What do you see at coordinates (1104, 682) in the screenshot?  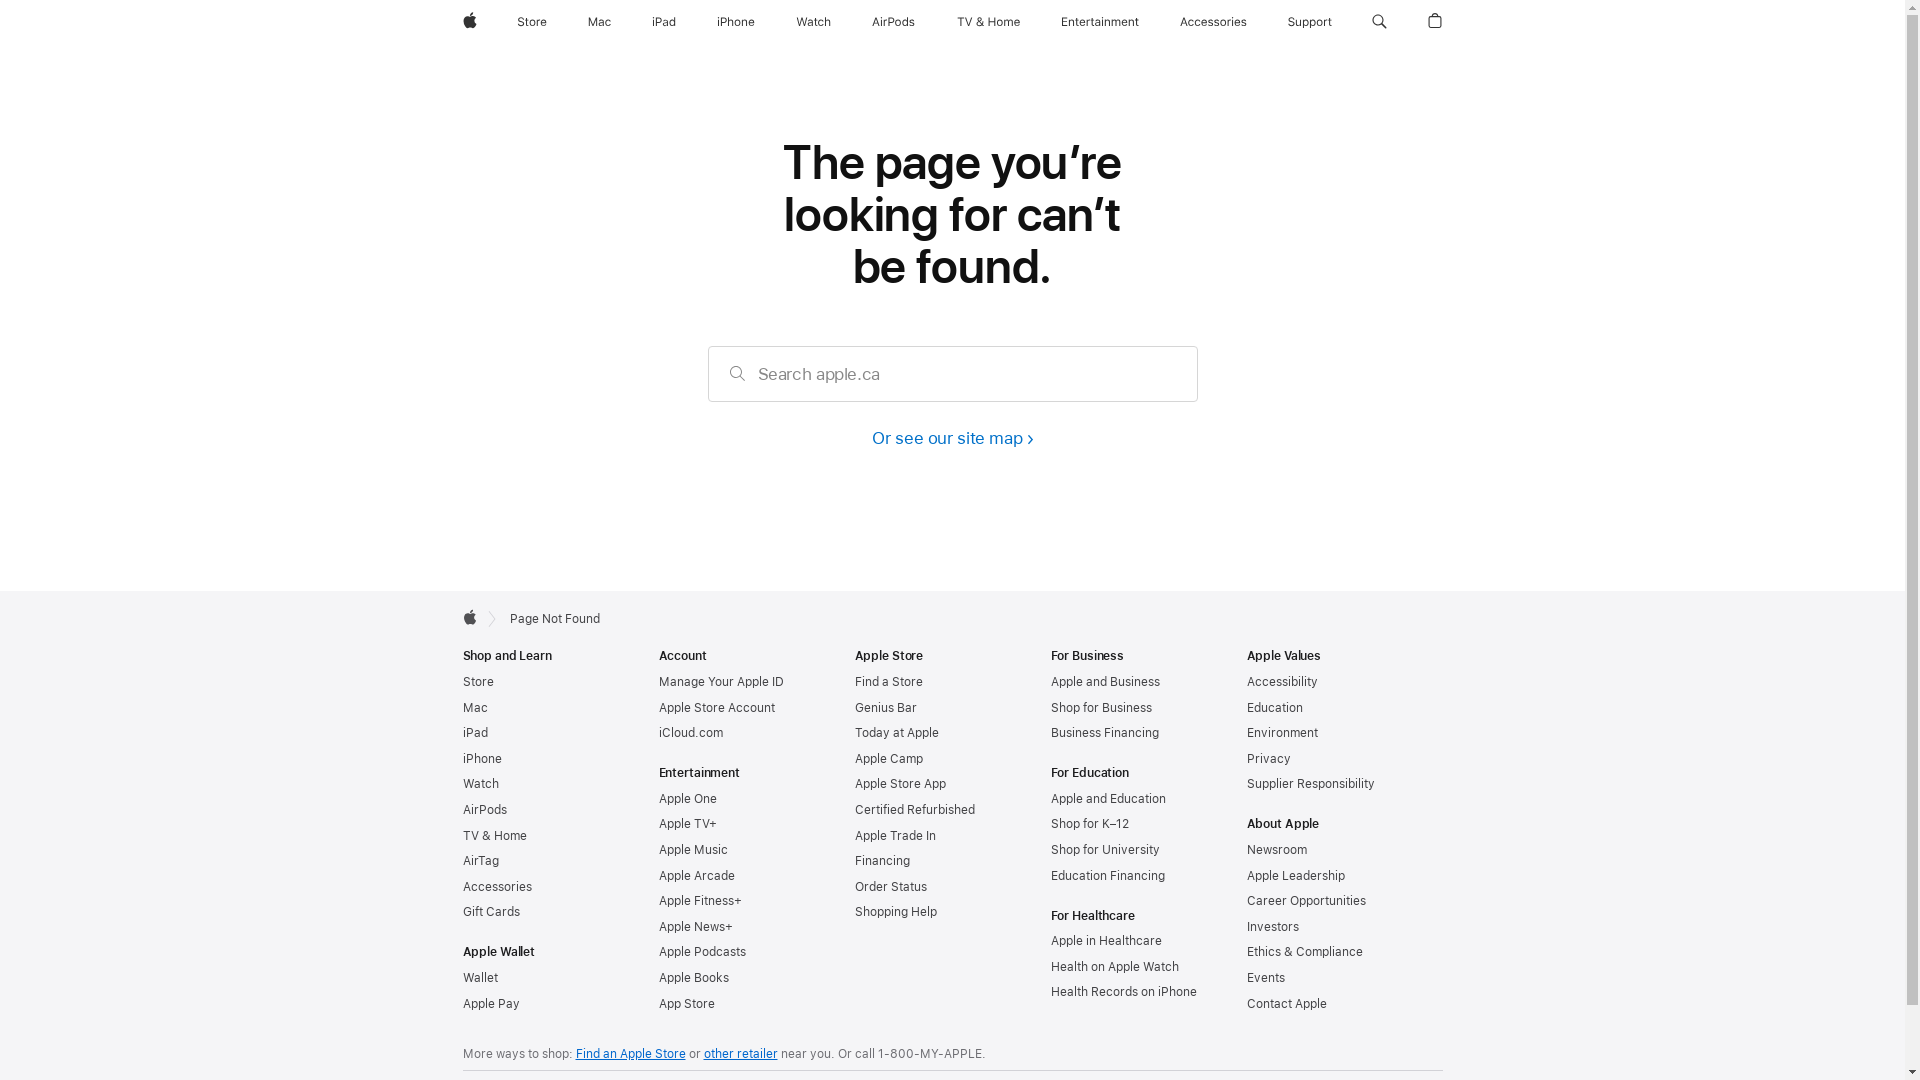 I see `Apple and Business` at bounding box center [1104, 682].